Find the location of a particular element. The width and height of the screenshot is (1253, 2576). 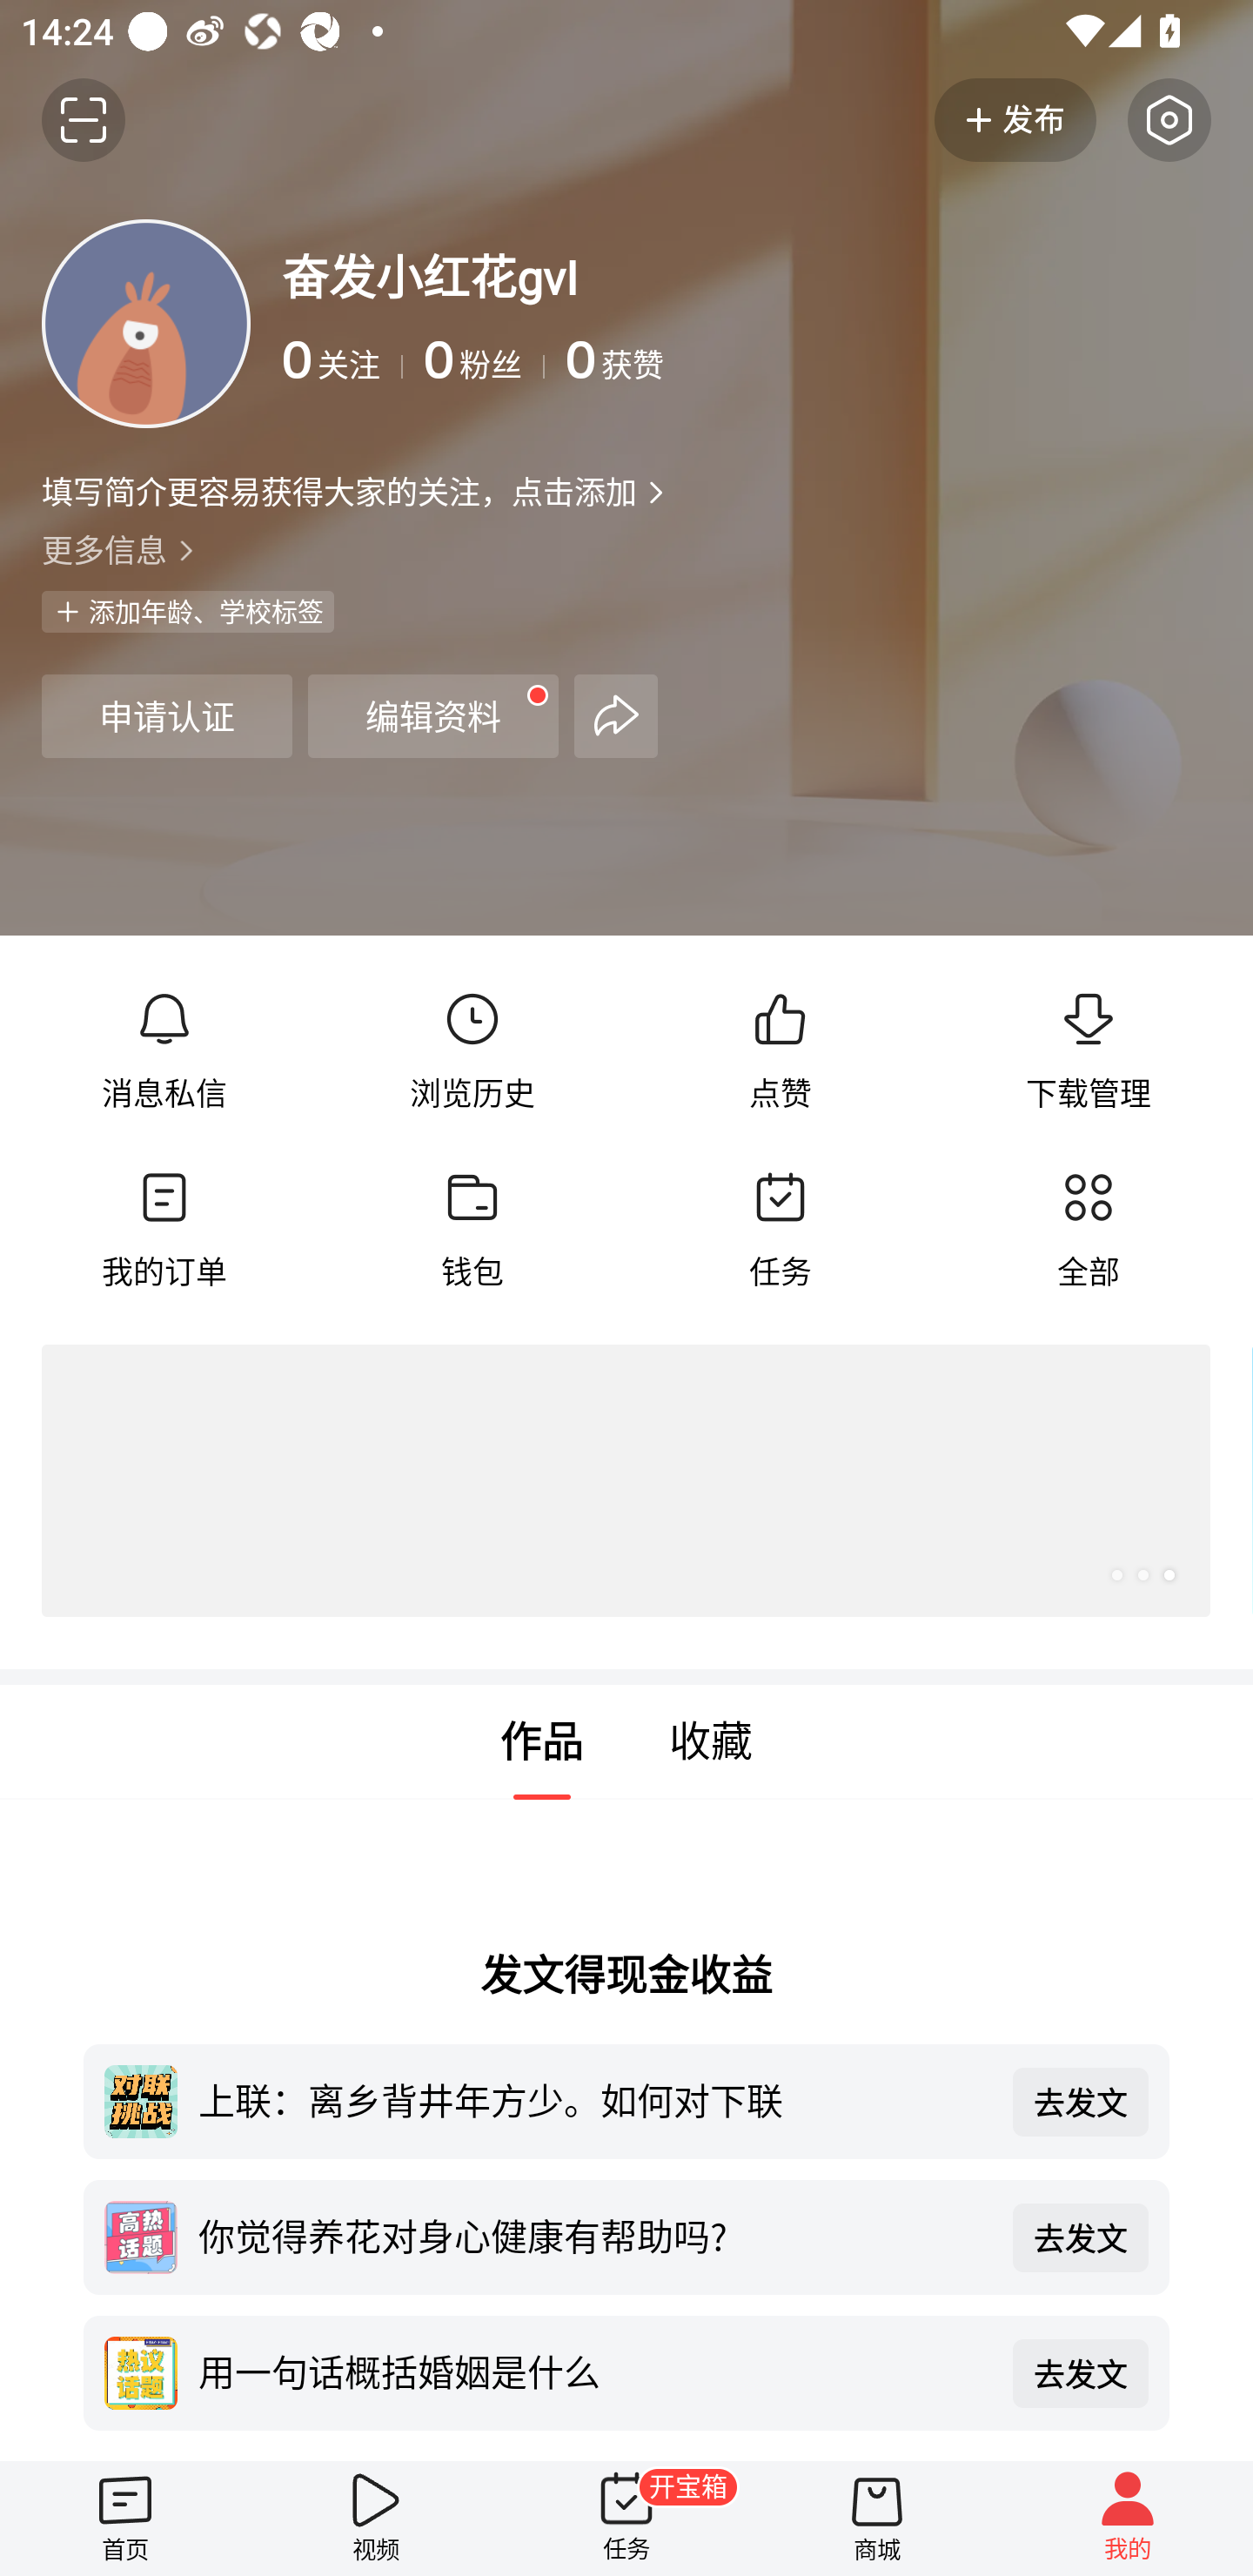

点赞 is located at coordinates (780, 1051).